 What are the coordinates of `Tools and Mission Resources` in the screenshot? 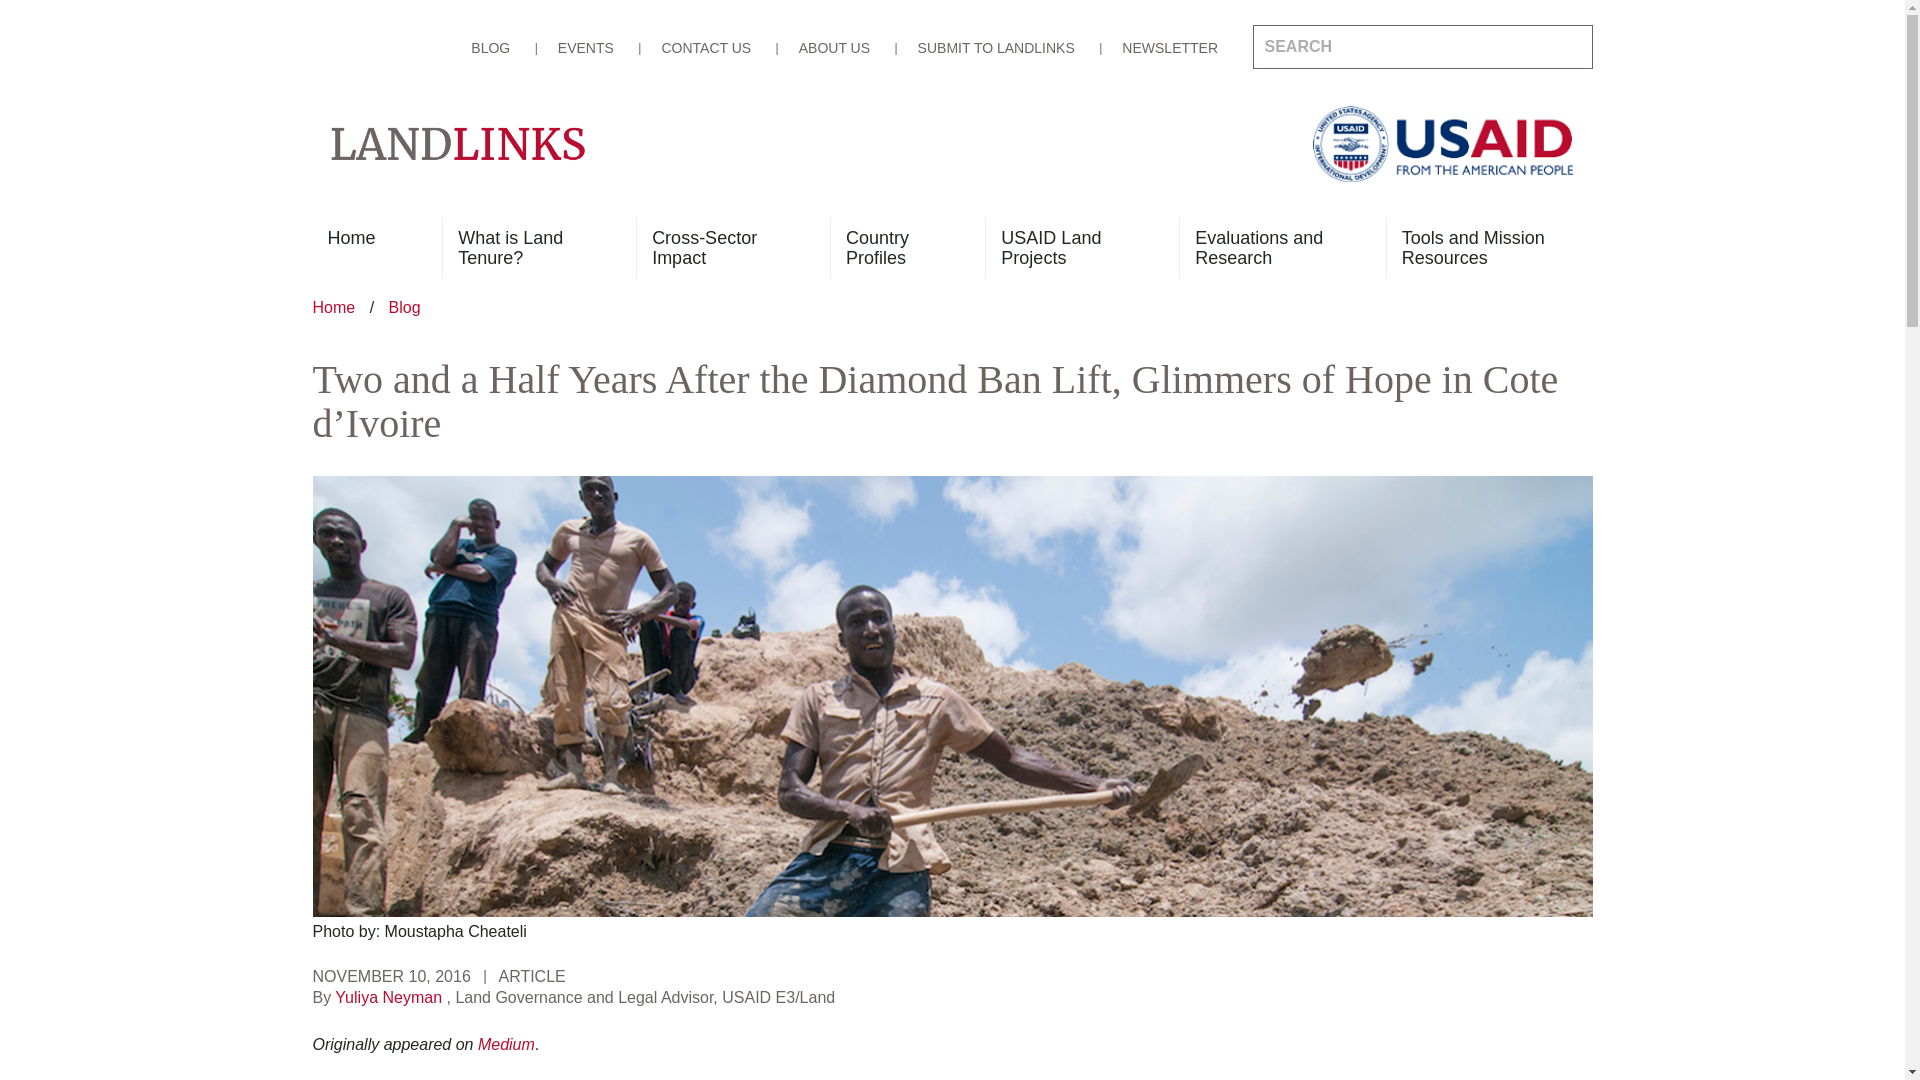 It's located at (1482, 248).